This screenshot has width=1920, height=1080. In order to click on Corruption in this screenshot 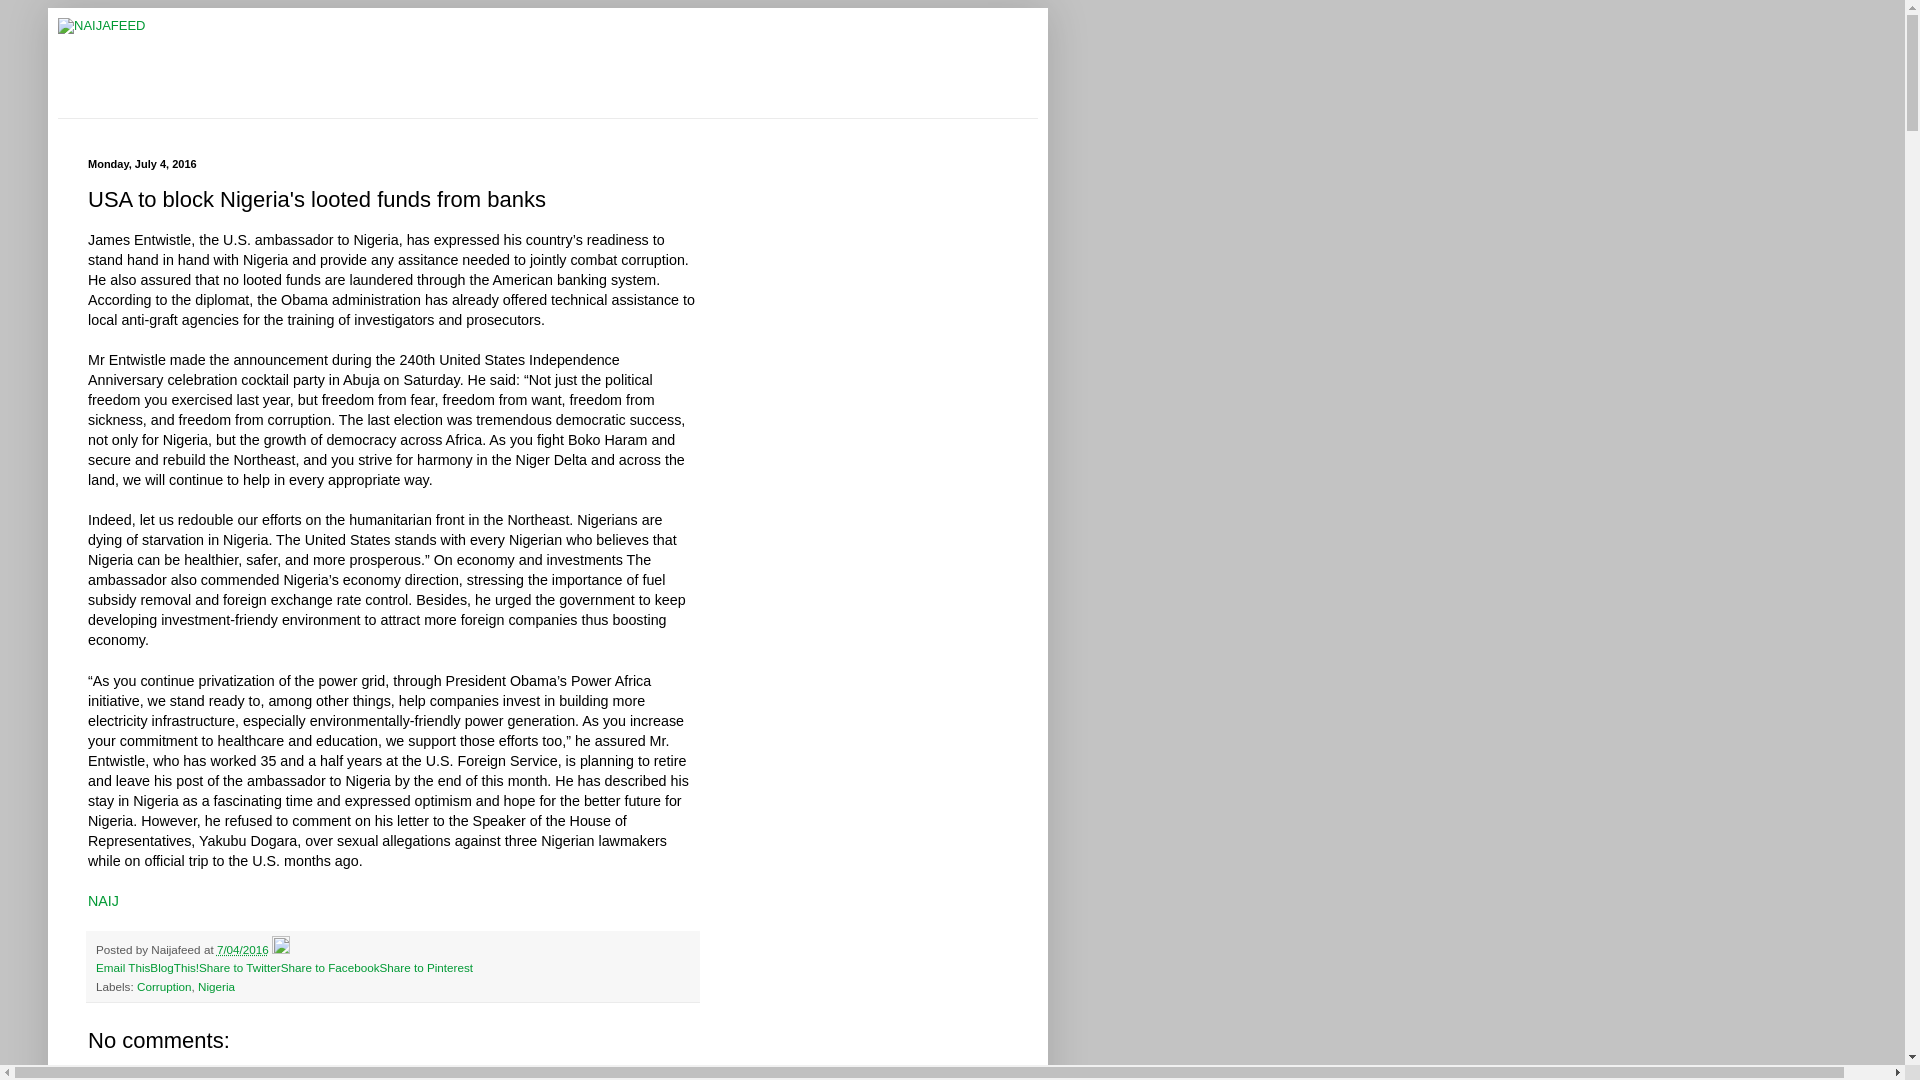, I will do `click(164, 986)`.